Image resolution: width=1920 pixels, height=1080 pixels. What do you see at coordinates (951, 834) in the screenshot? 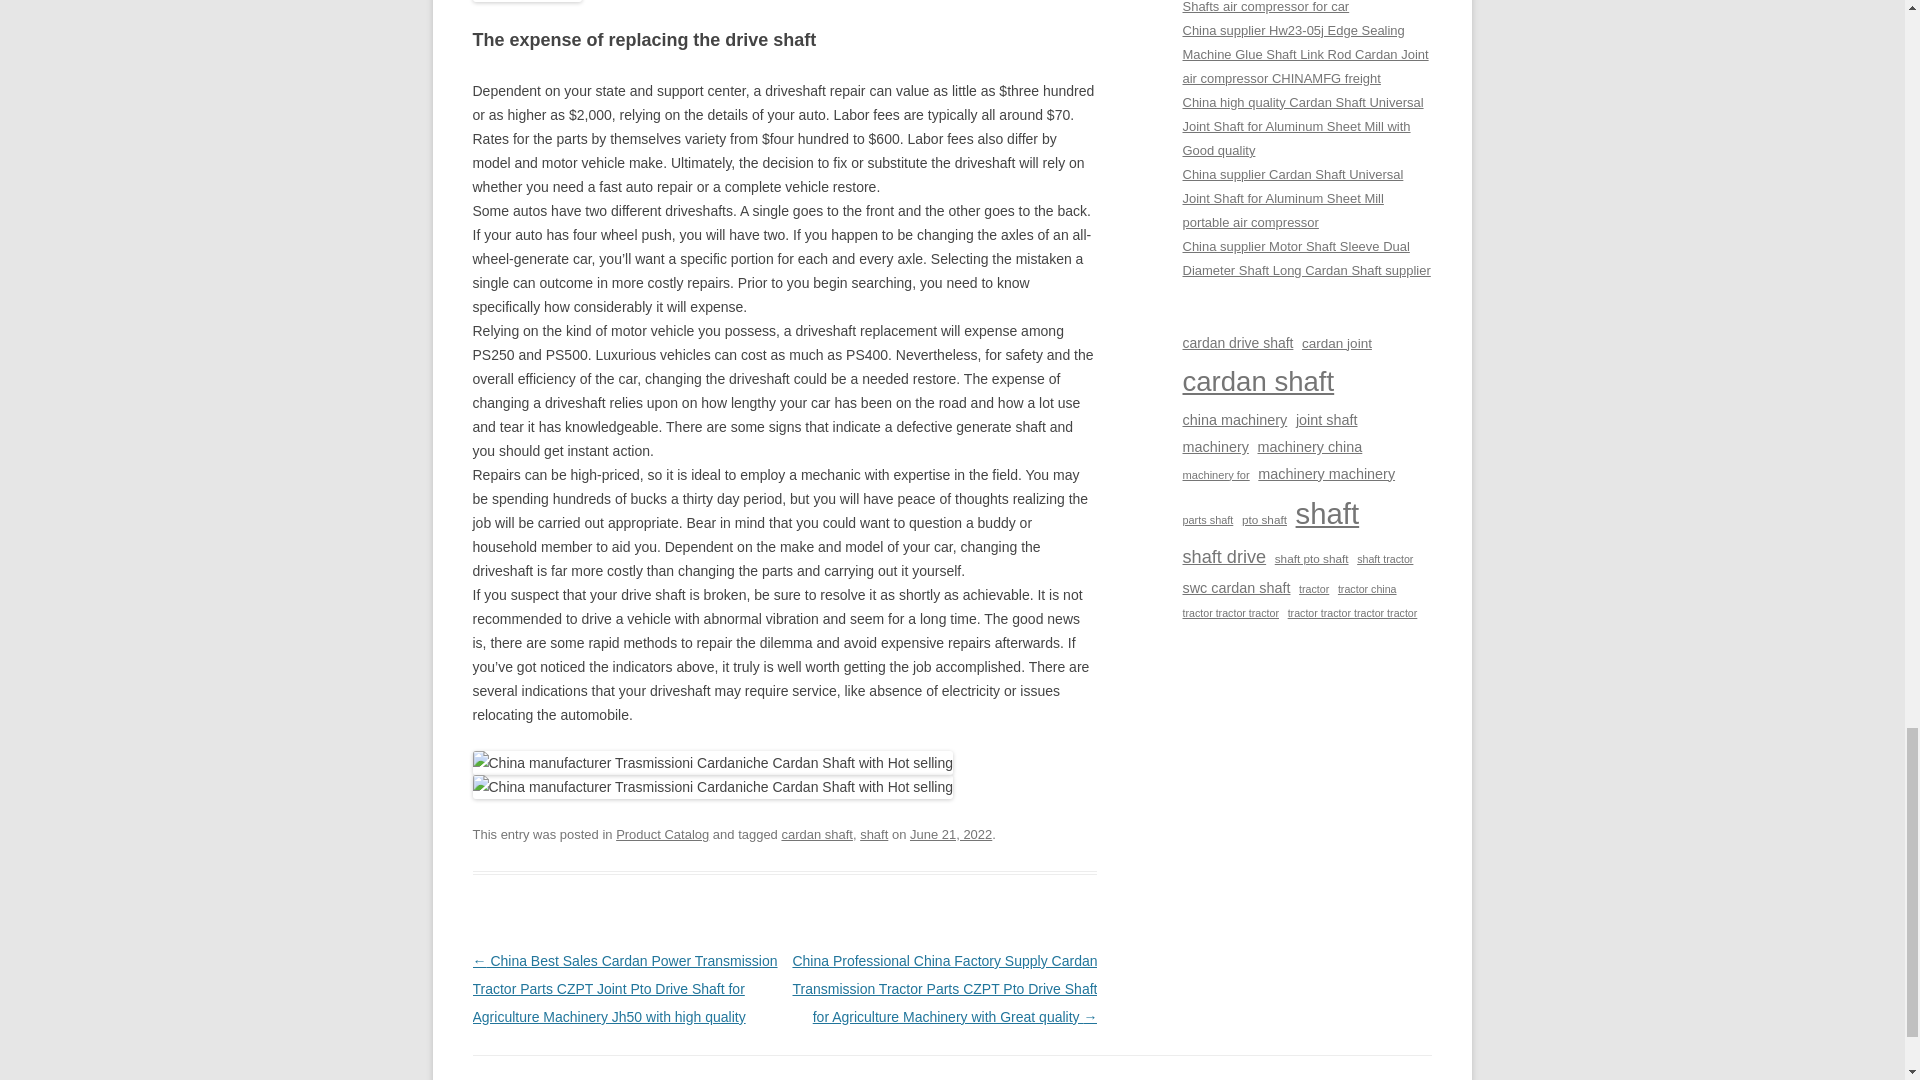
I see `June 21, 2022` at bounding box center [951, 834].